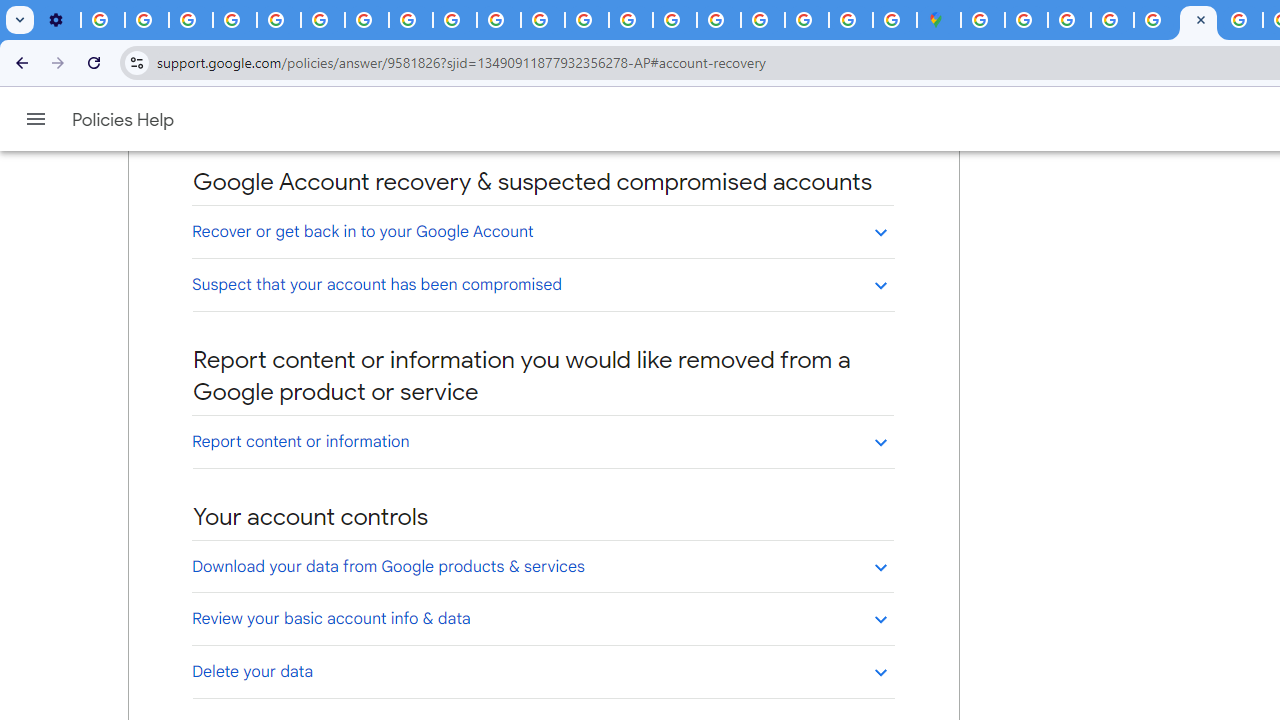 The image size is (1280, 720). I want to click on Review your basic account info & data, so click(542, 618).